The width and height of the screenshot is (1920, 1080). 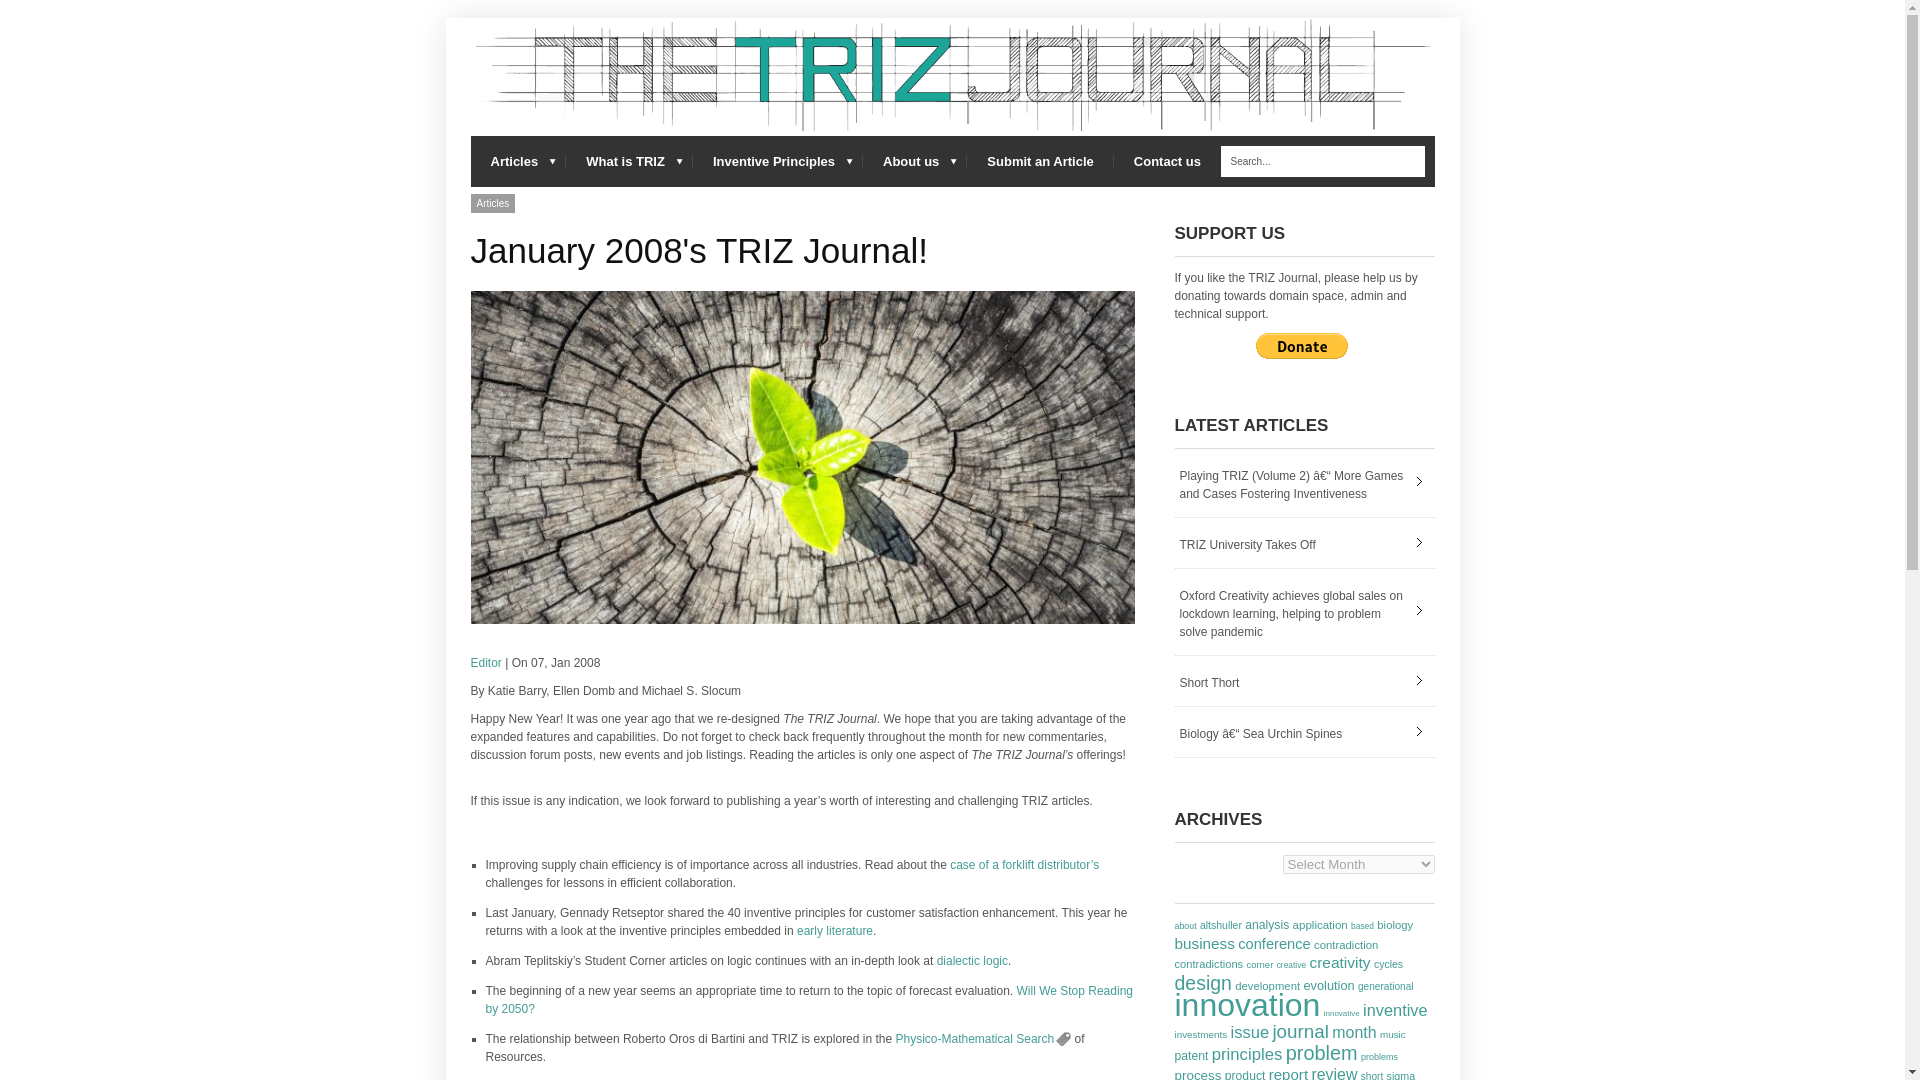 What do you see at coordinates (1040, 161) in the screenshot?
I see `Submit an Article` at bounding box center [1040, 161].